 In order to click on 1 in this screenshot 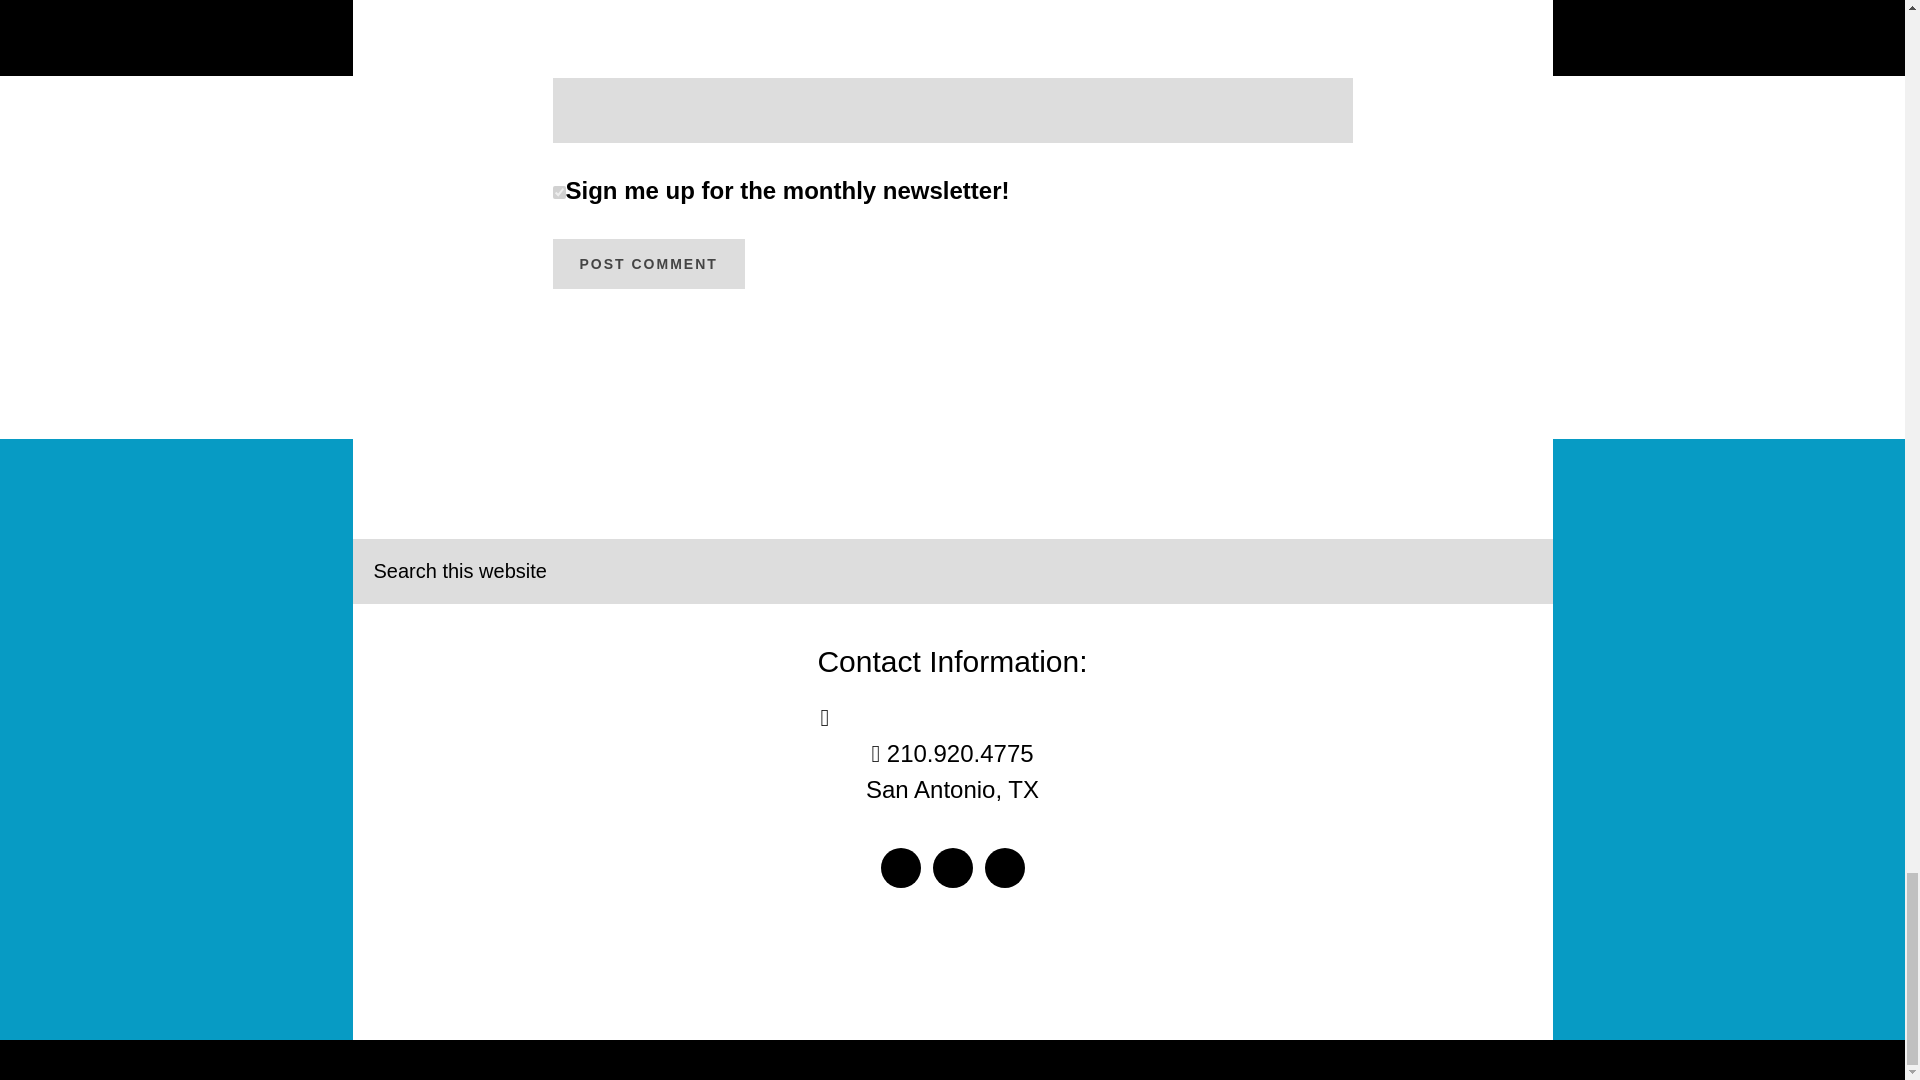, I will do `click(558, 192)`.